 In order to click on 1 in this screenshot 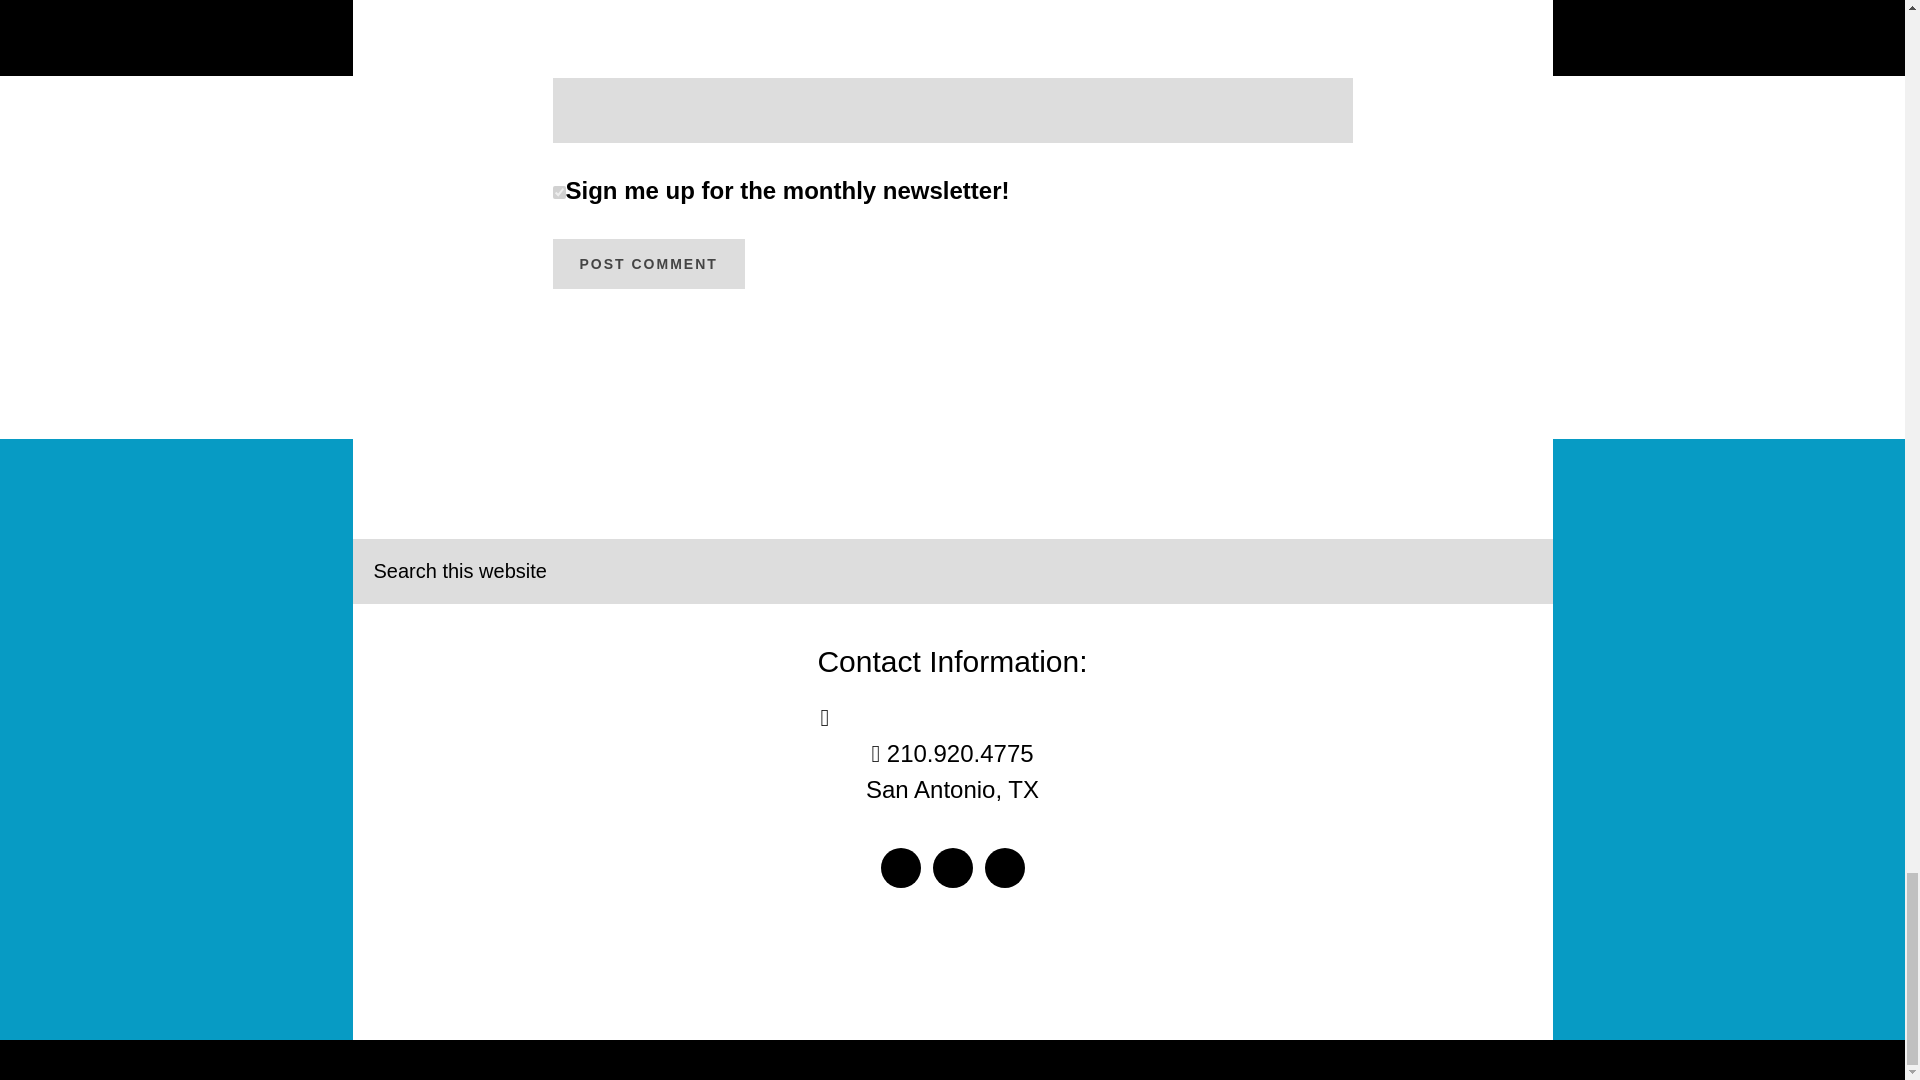, I will do `click(558, 192)`.